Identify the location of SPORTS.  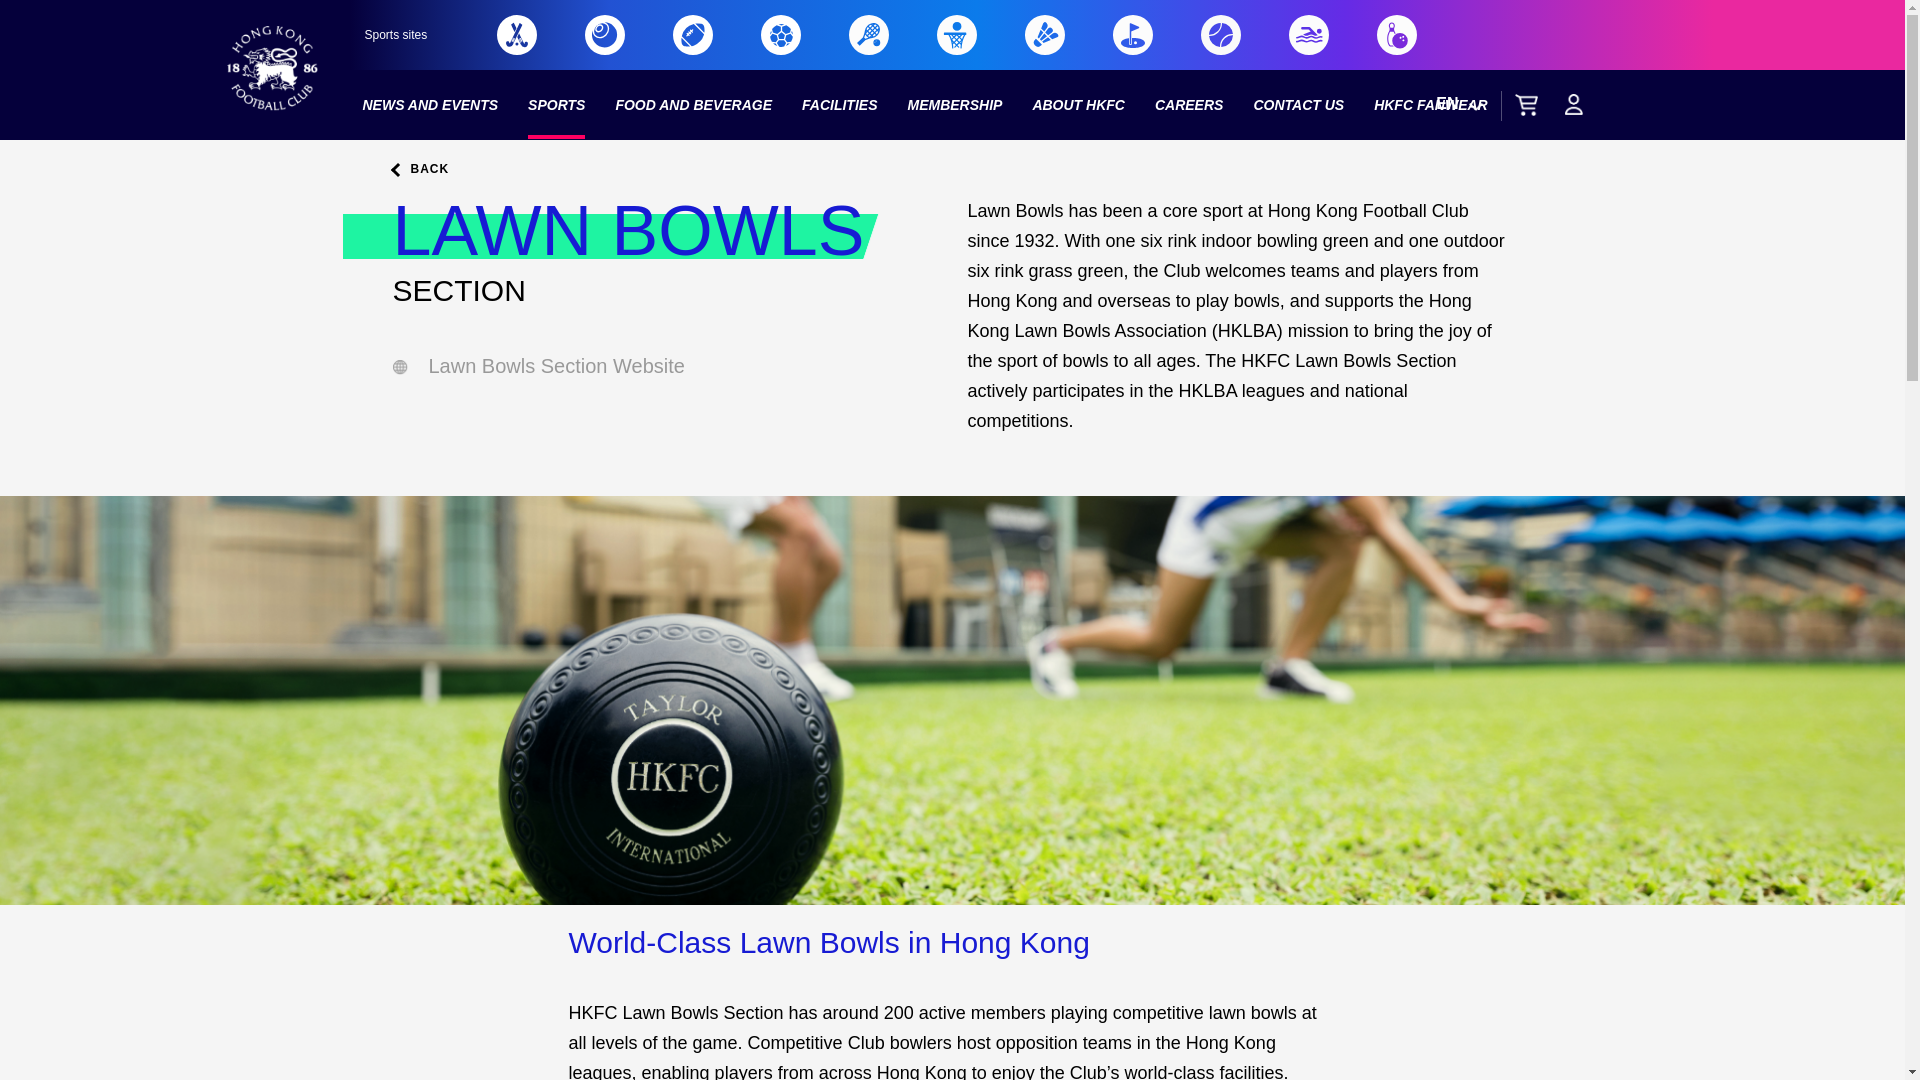
(556, 105).